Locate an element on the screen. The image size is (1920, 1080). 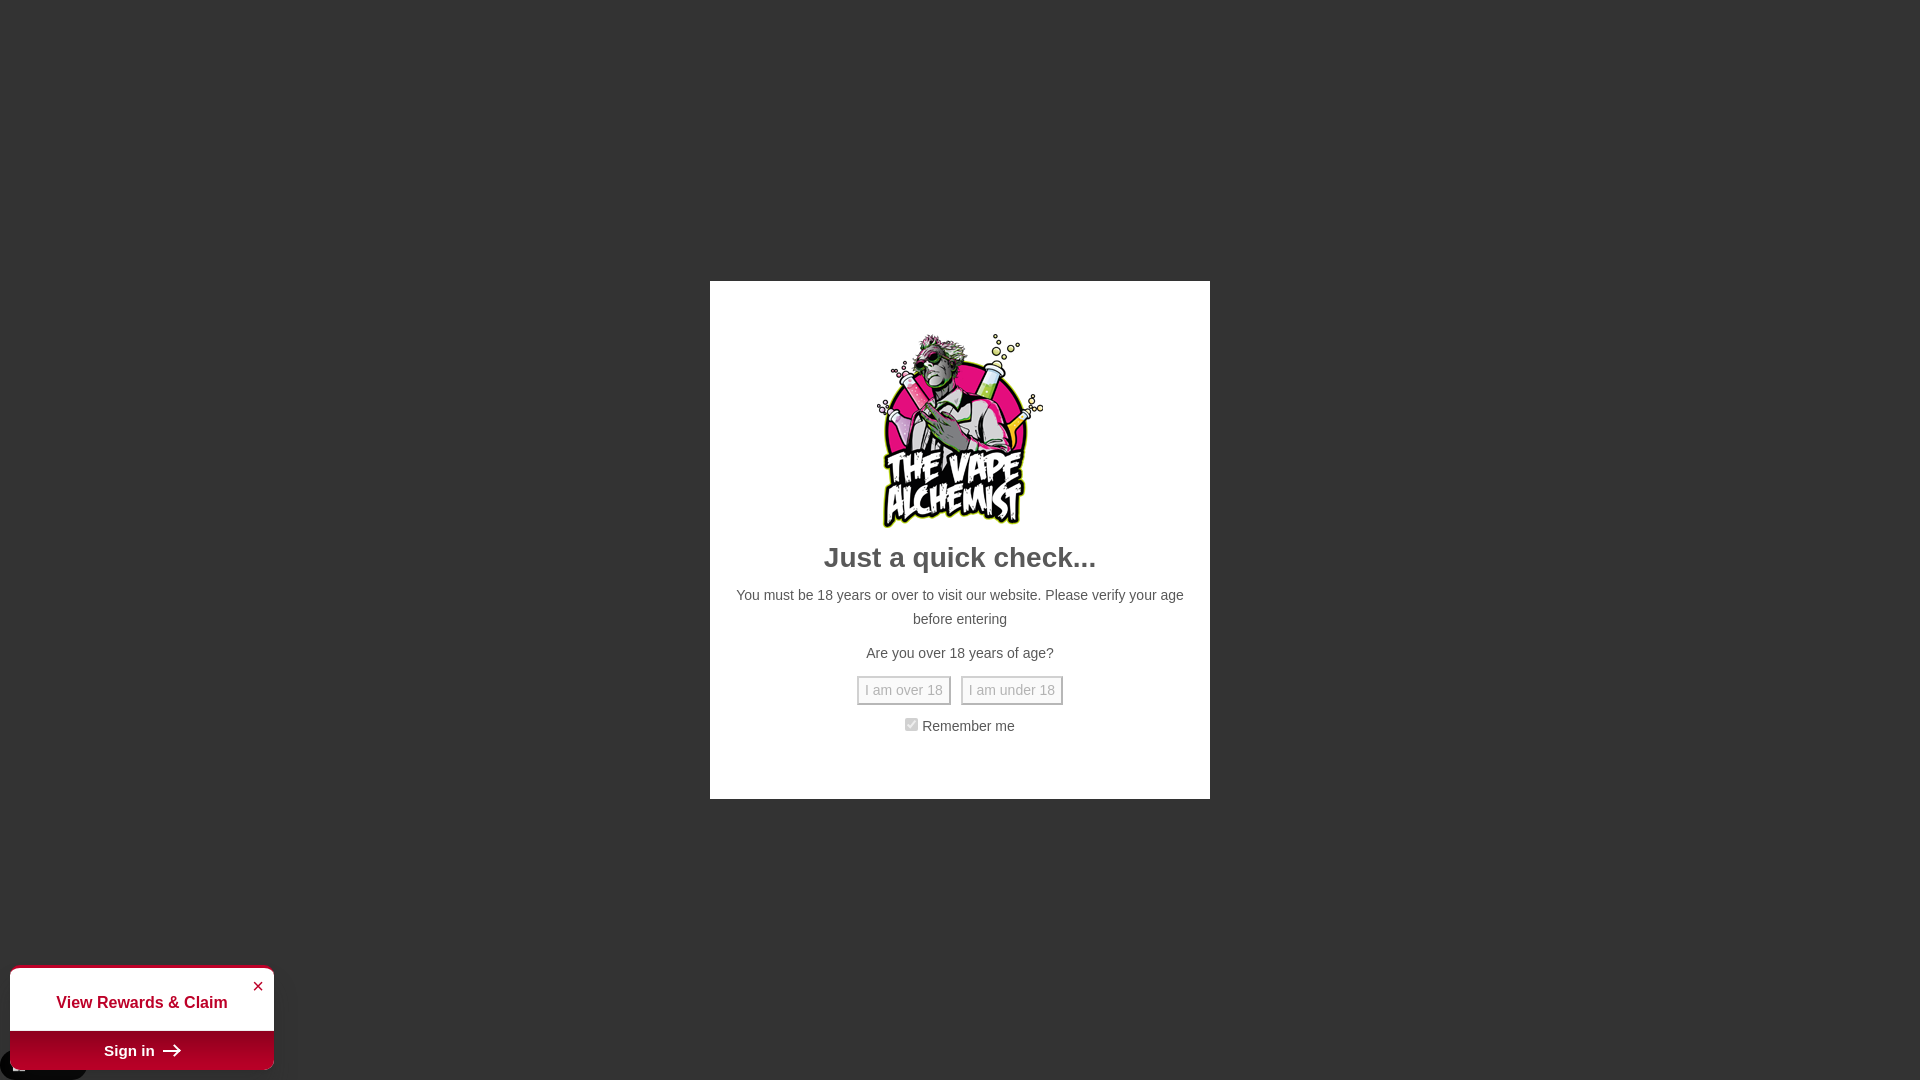
VG is located at coordinates (334, 1020).